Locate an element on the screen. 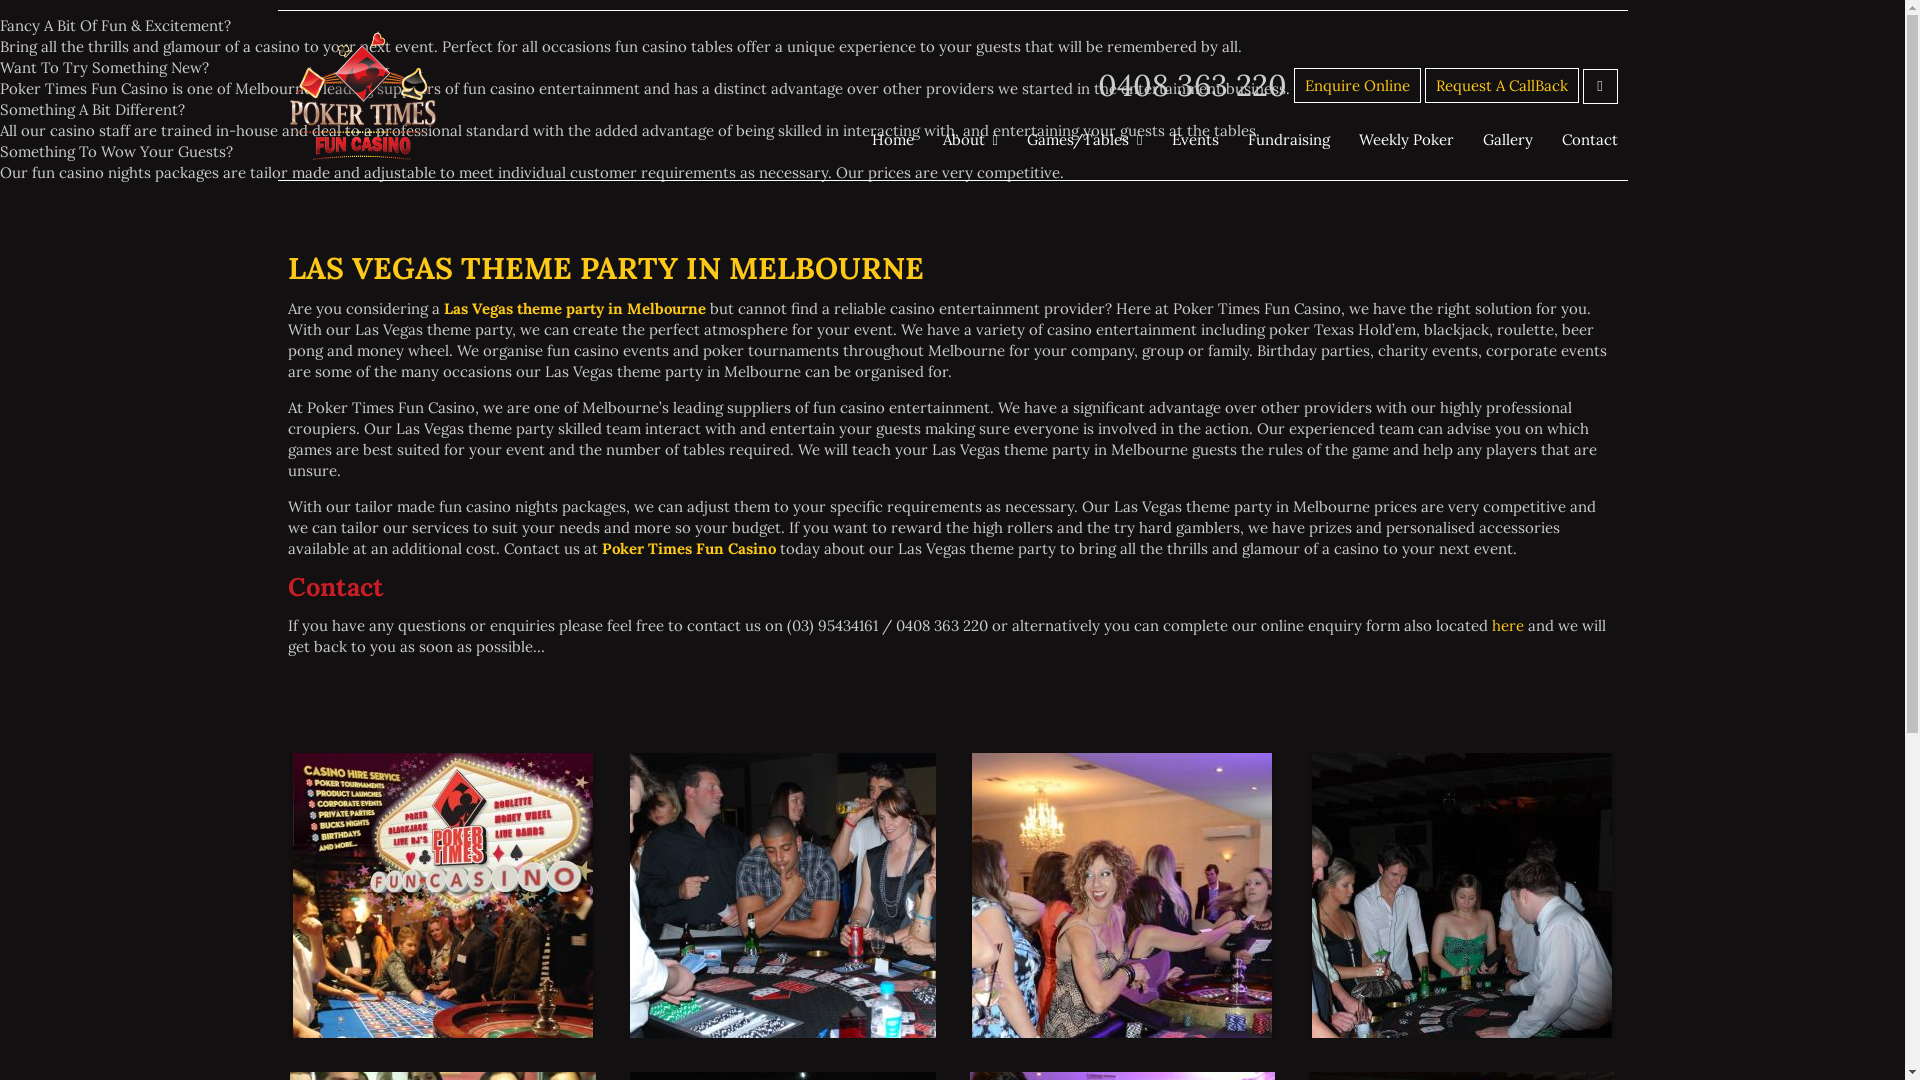 The height and width of the screenshot is (1080, 1920). Enquire Online is located at coordinates (1358, 86).